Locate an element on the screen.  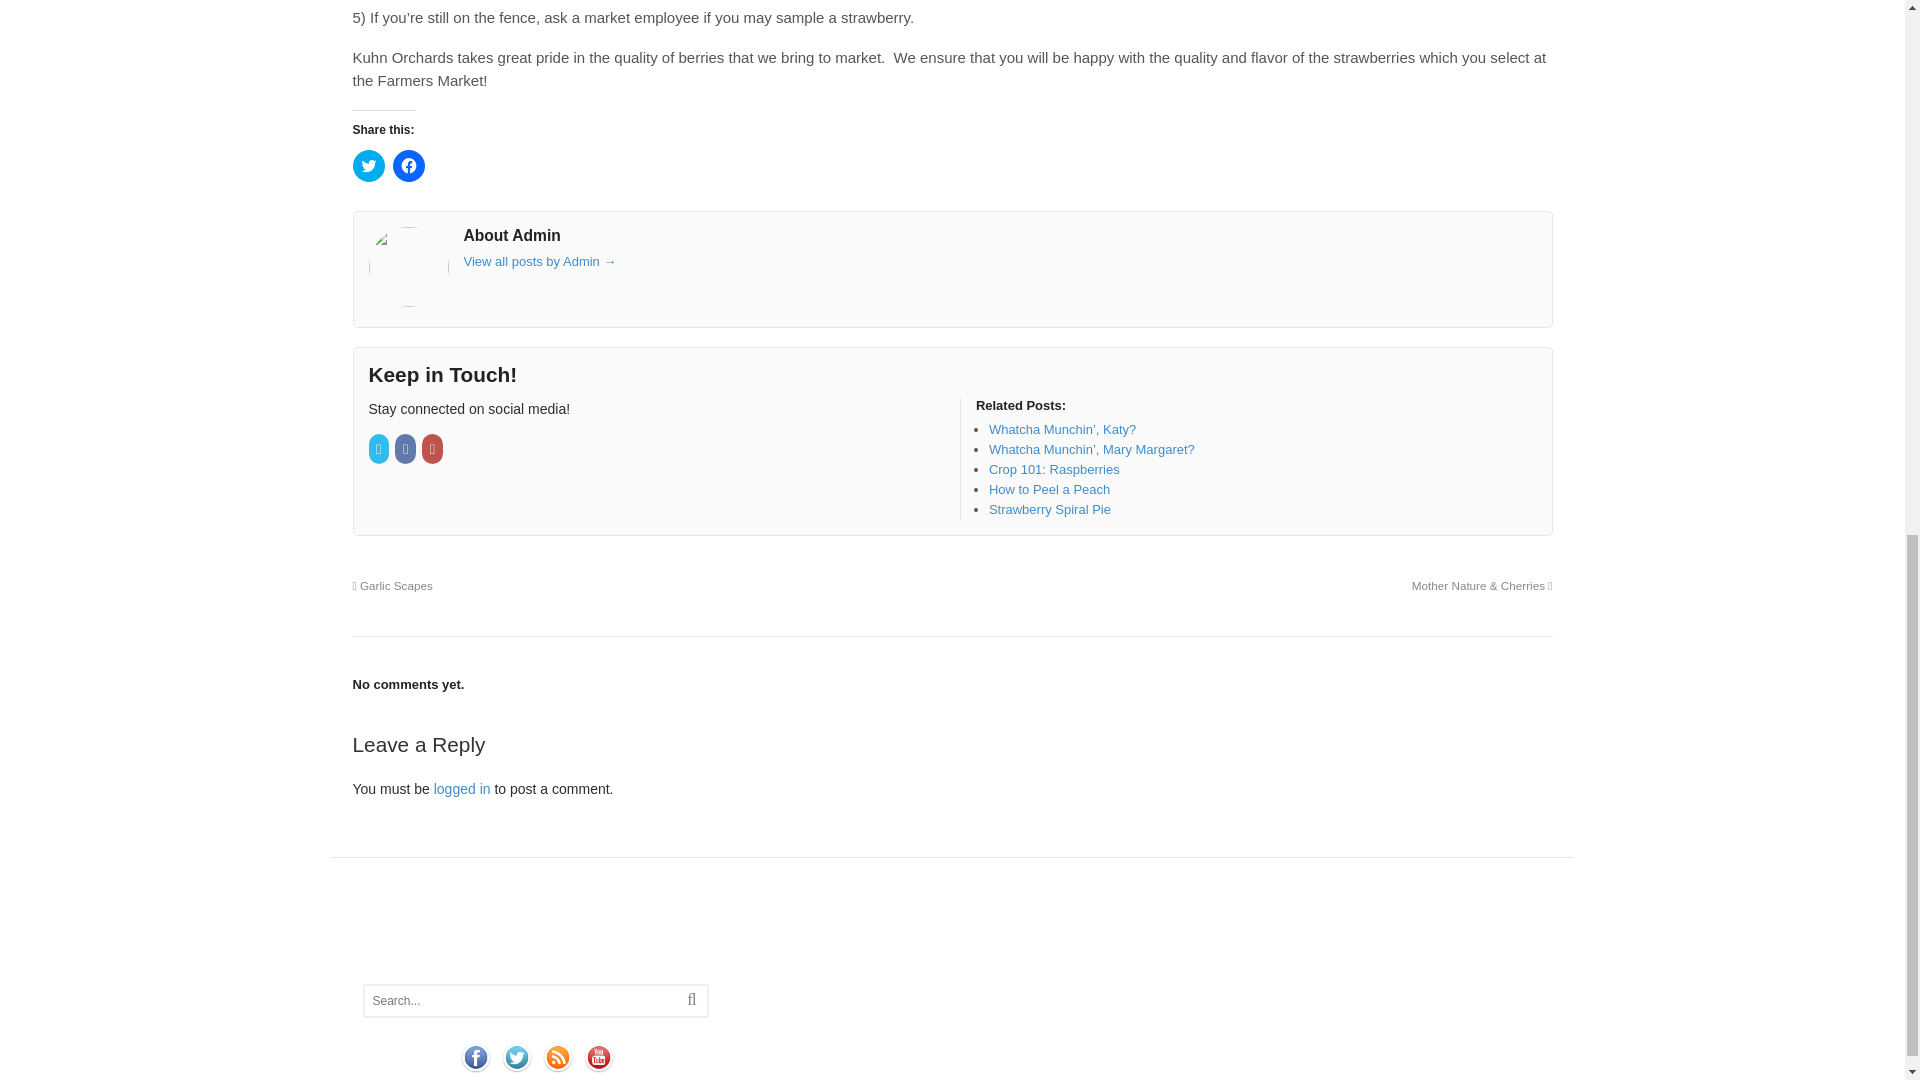
Click to share on Twitter is located at coordinates (368, 166).